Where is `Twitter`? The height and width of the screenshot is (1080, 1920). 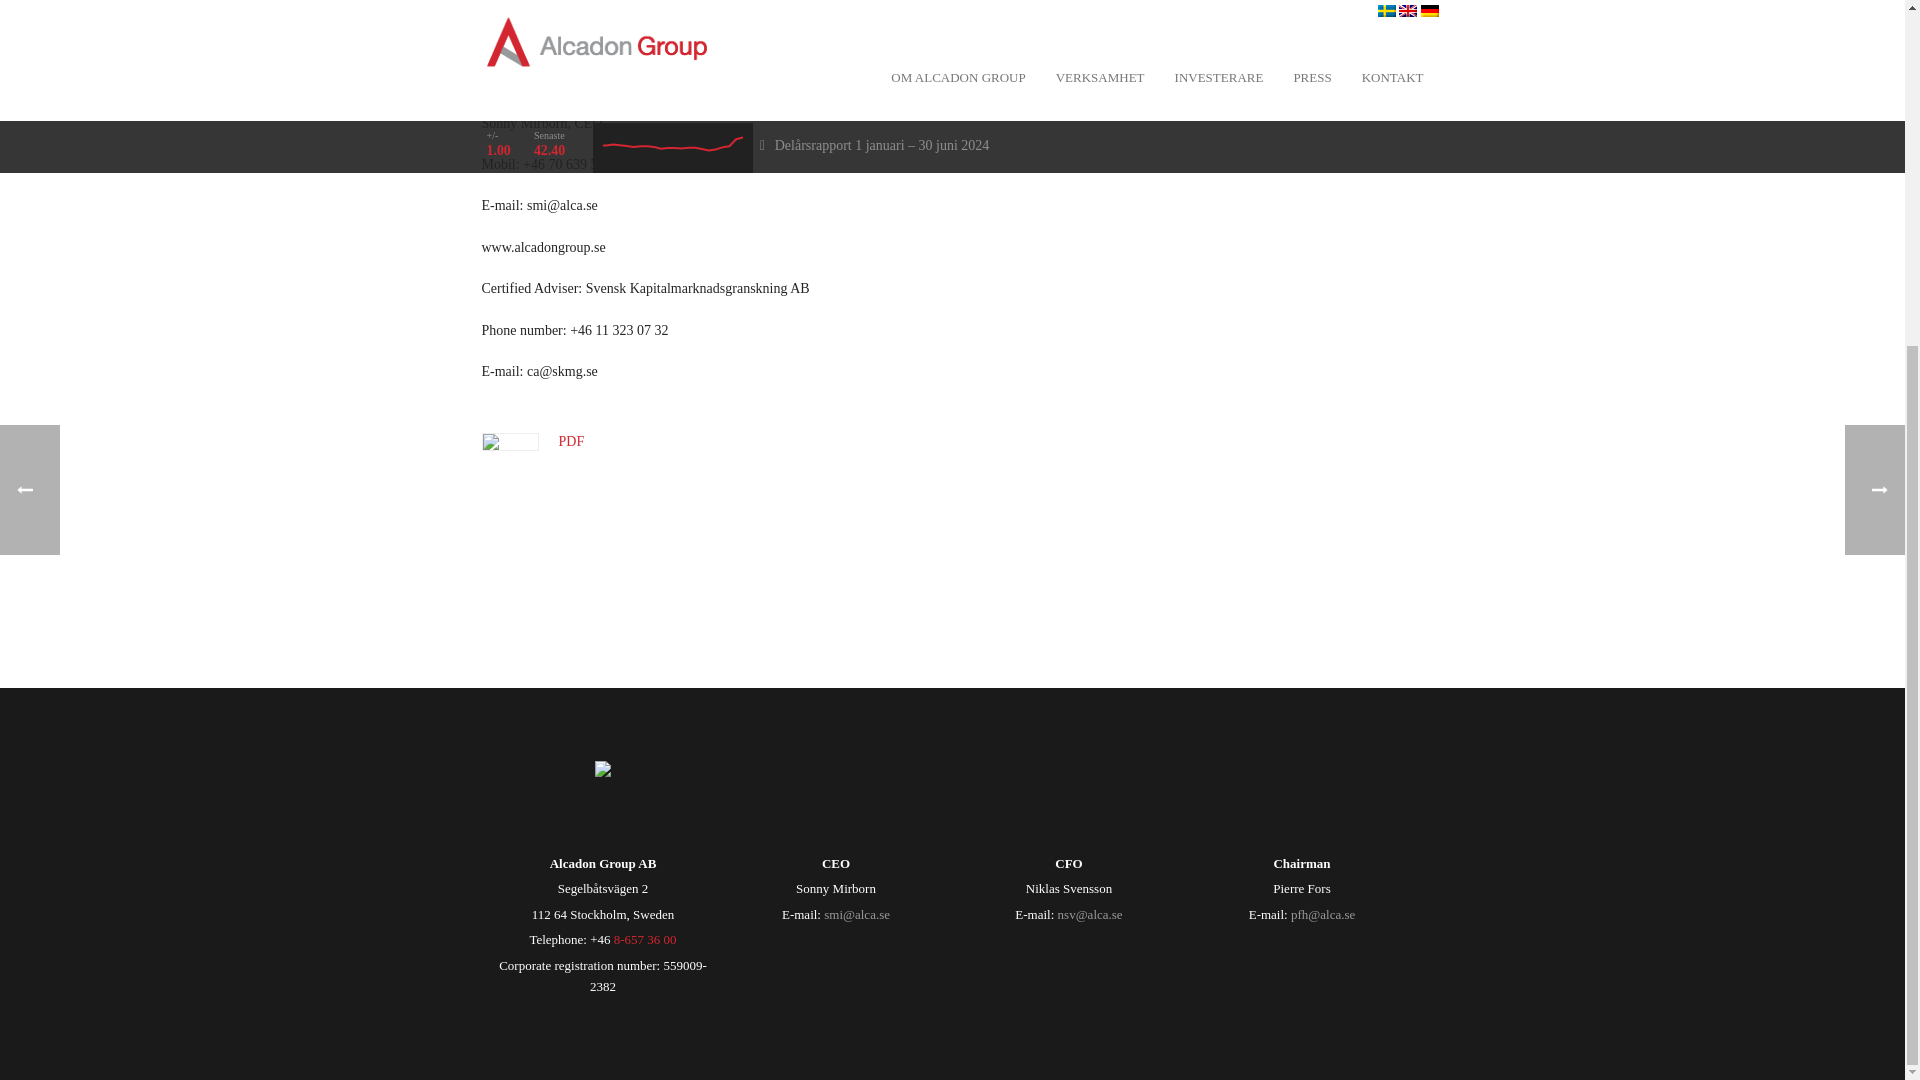
Twitter is located at coordinates (636, 576).